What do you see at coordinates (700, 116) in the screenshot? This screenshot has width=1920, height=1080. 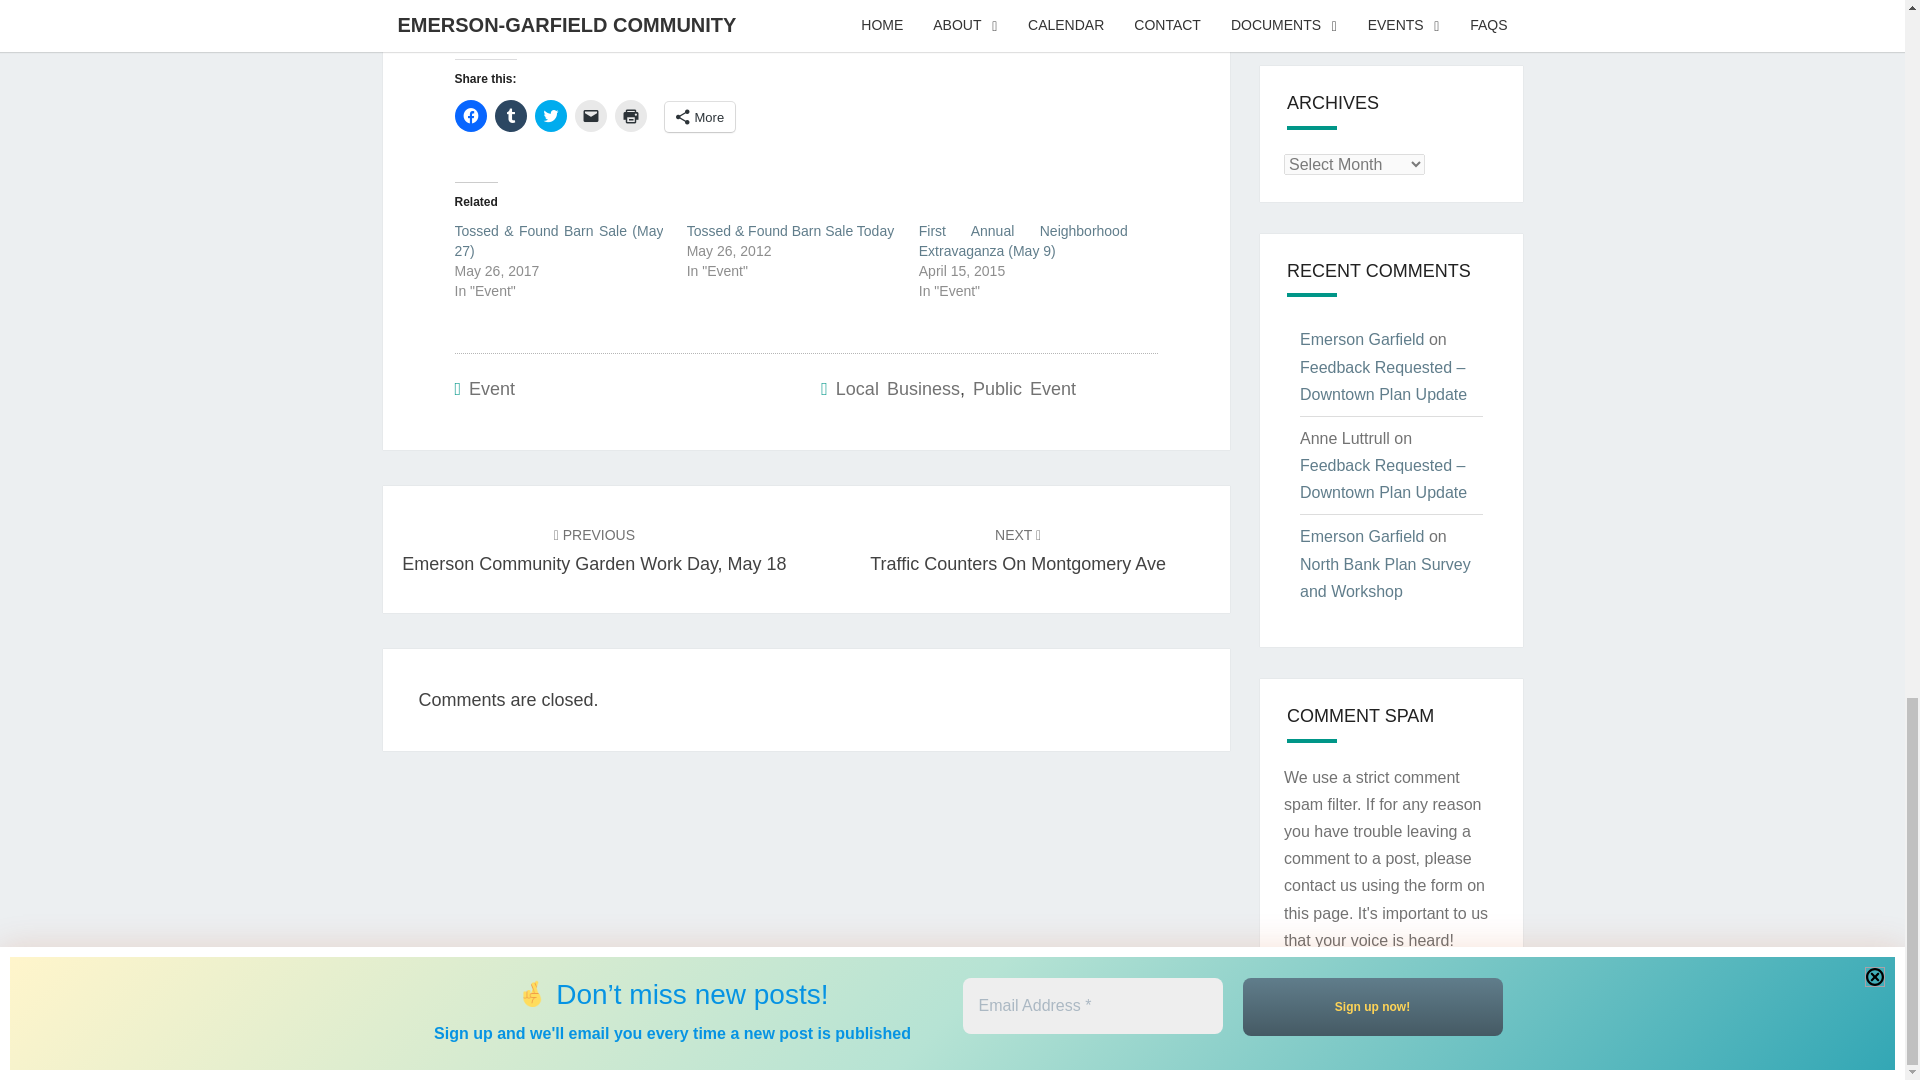 I see `More` at bounding box center [700, 116].